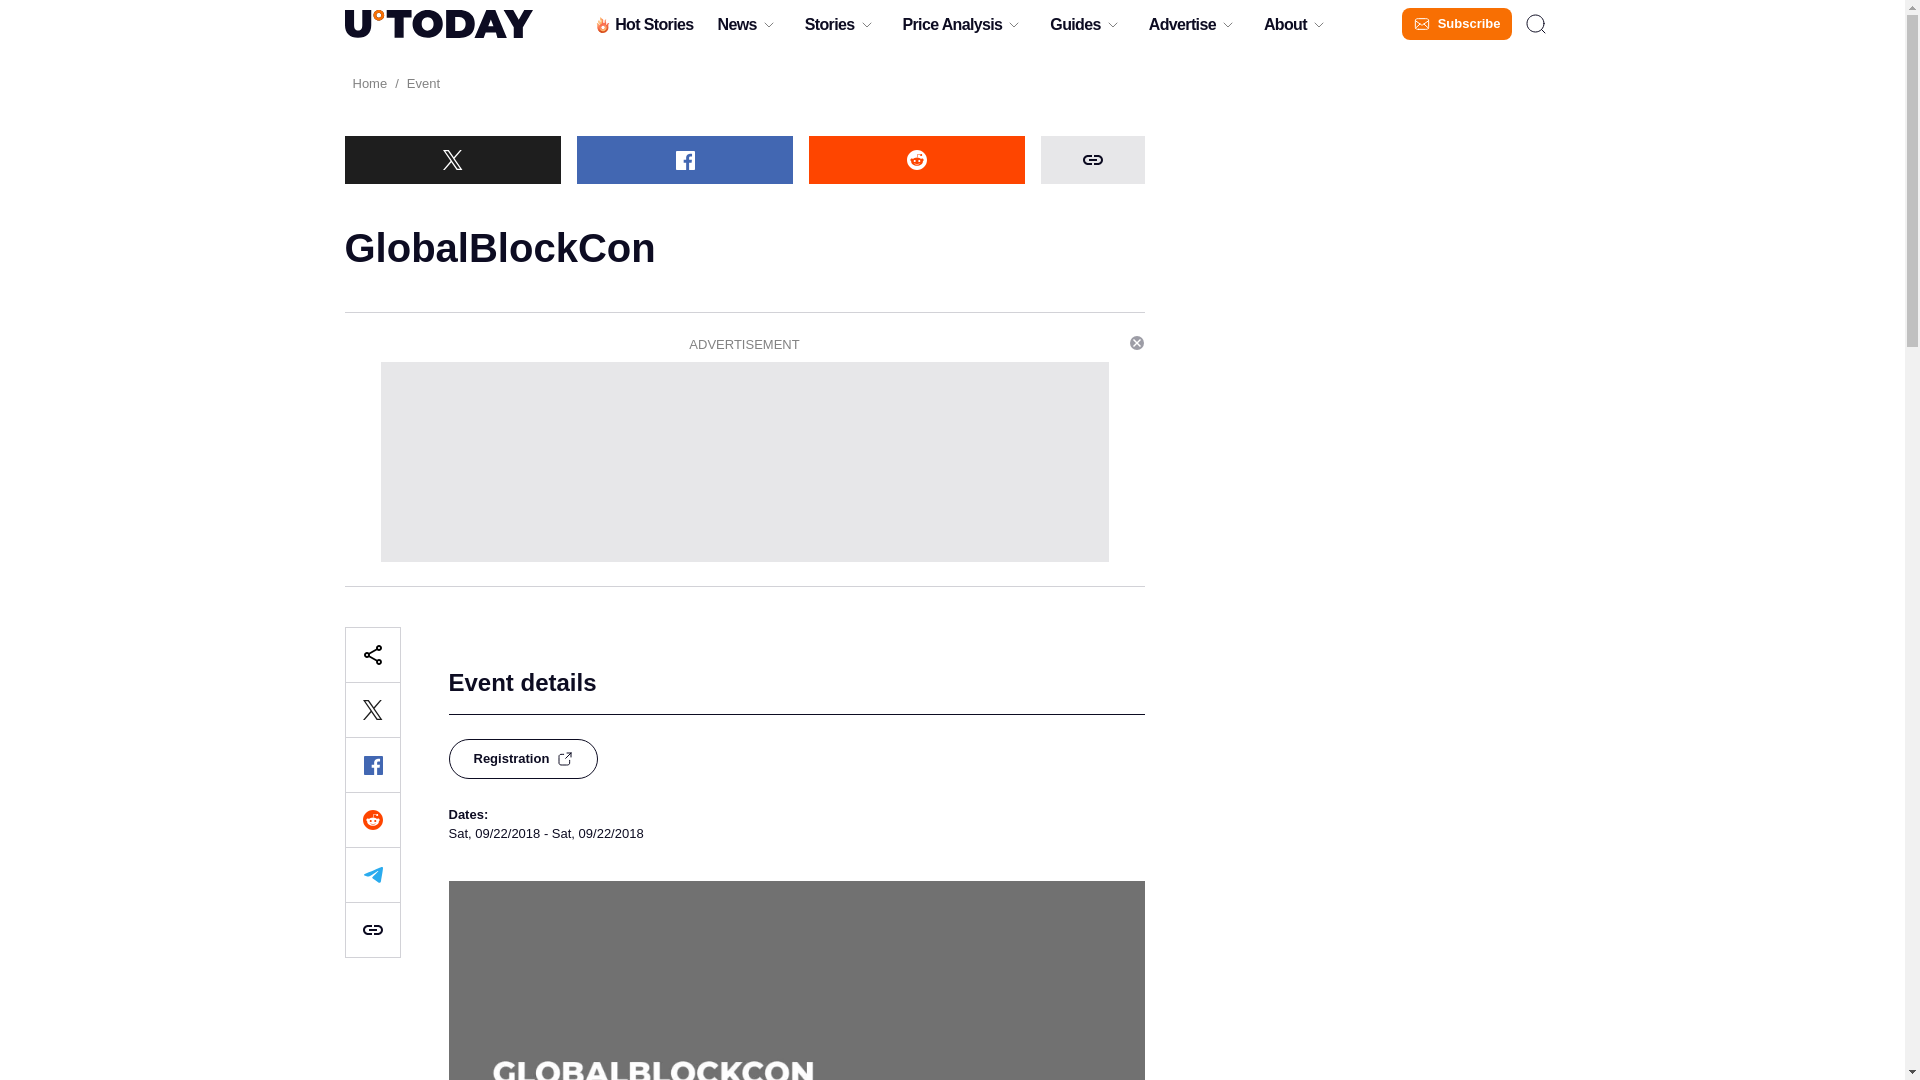  Describe the element at coordinates (736, 29) in the screenshot. I see `News` at that location.